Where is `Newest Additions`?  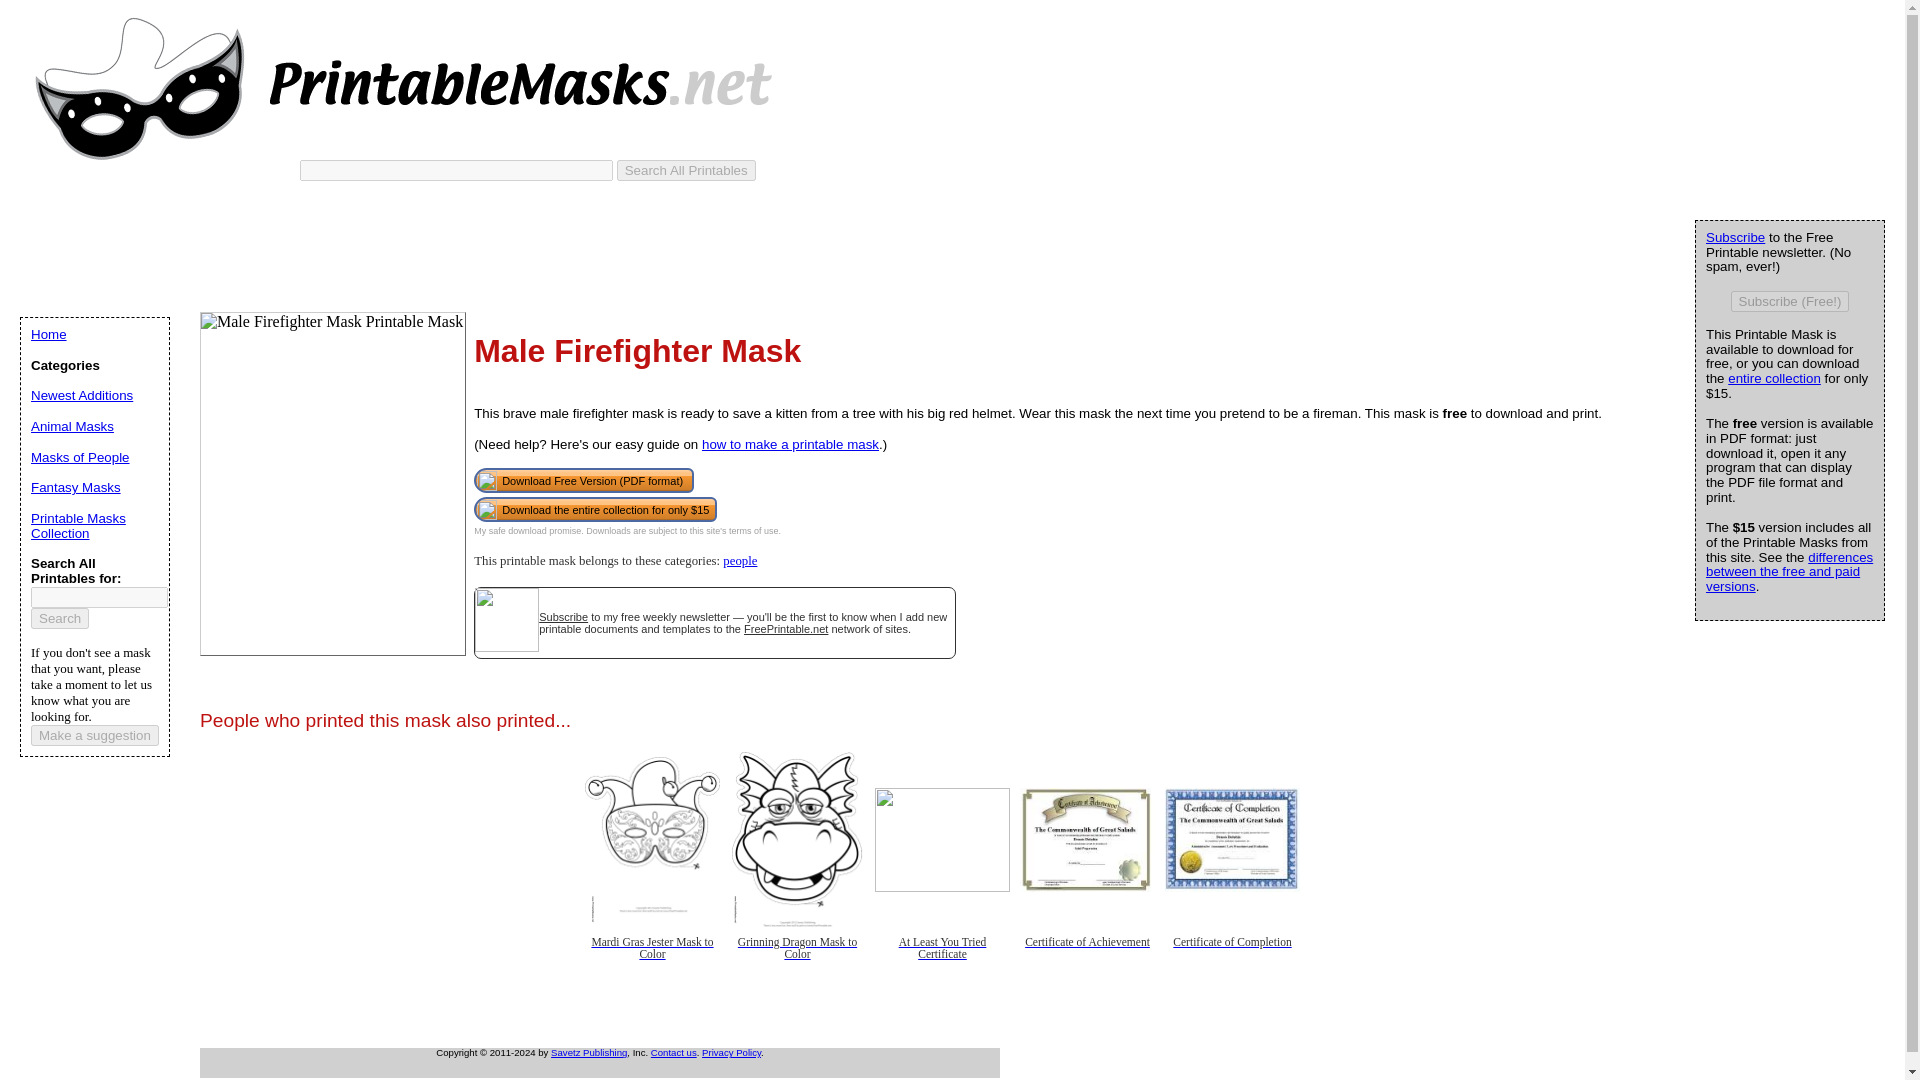 Newest Additions is located at coordinates (81, 394).